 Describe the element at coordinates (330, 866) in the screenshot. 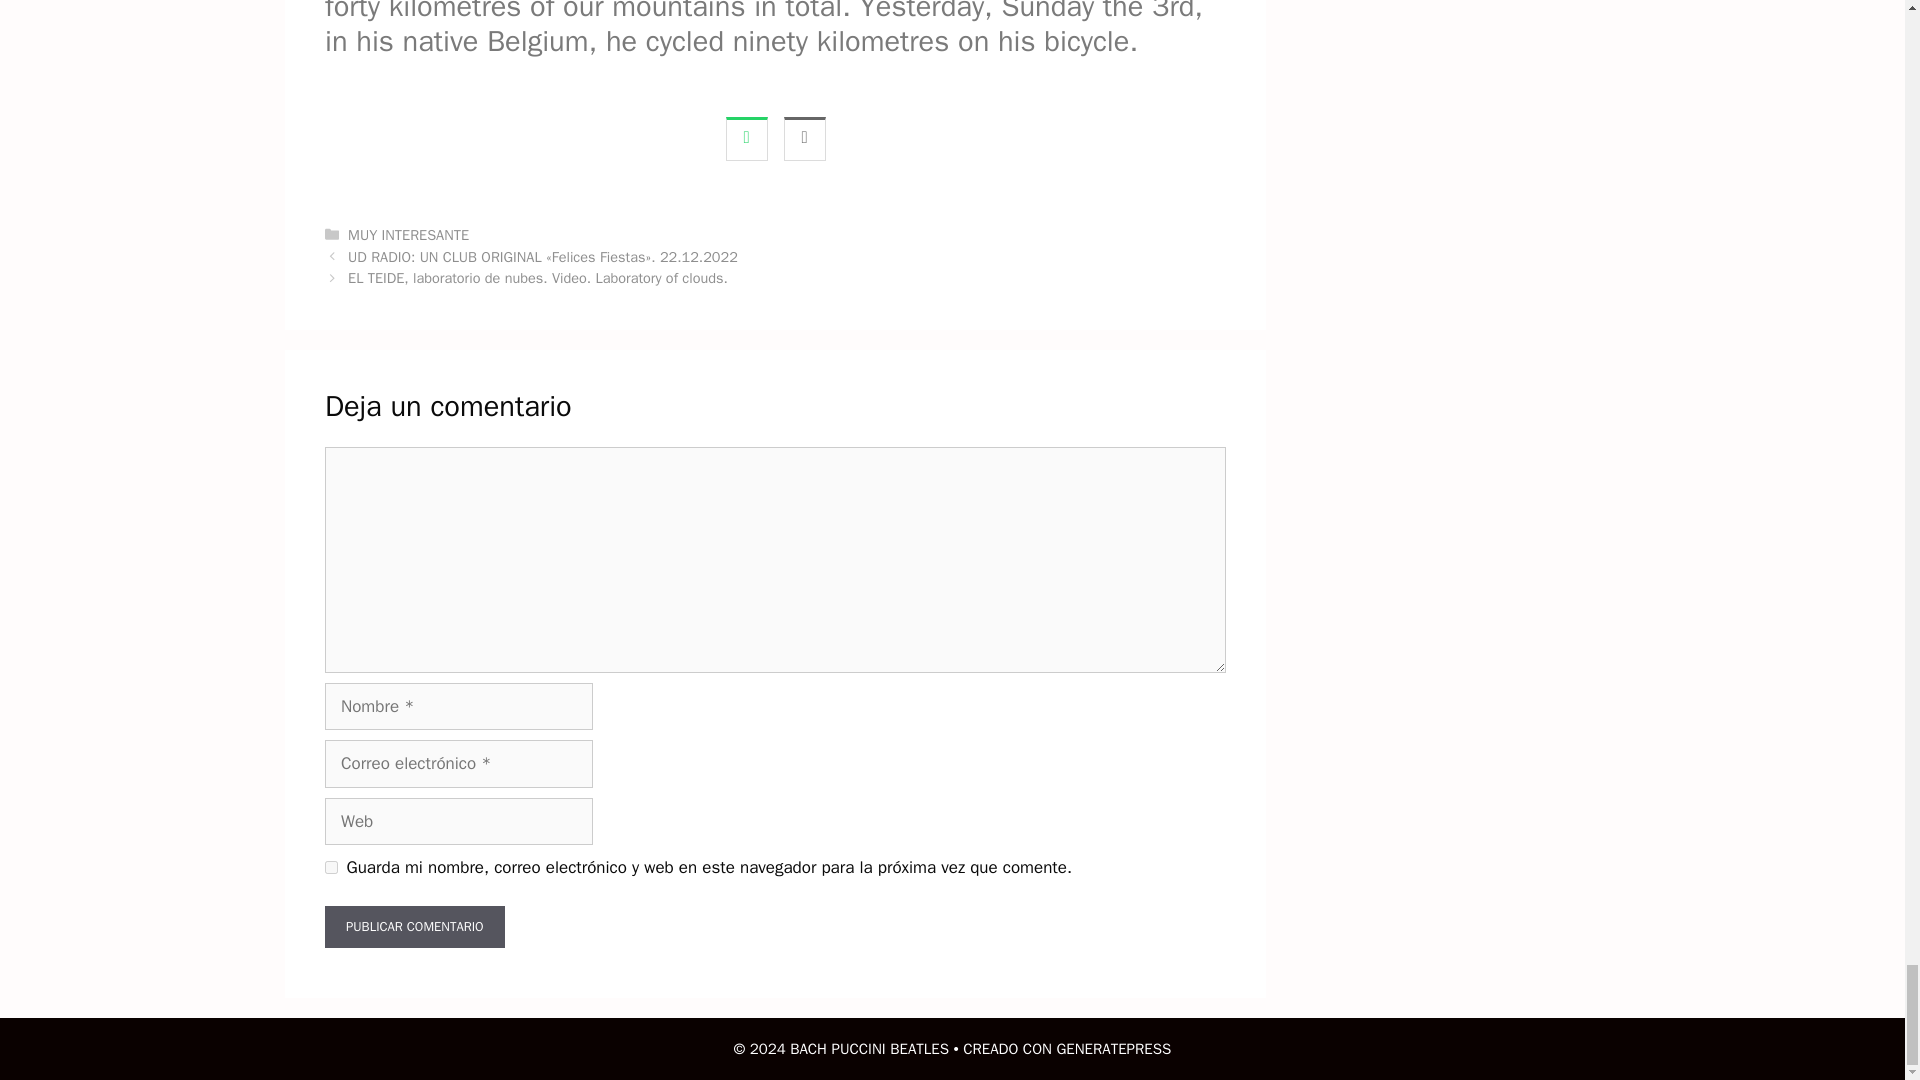

I see `yes` at that location.